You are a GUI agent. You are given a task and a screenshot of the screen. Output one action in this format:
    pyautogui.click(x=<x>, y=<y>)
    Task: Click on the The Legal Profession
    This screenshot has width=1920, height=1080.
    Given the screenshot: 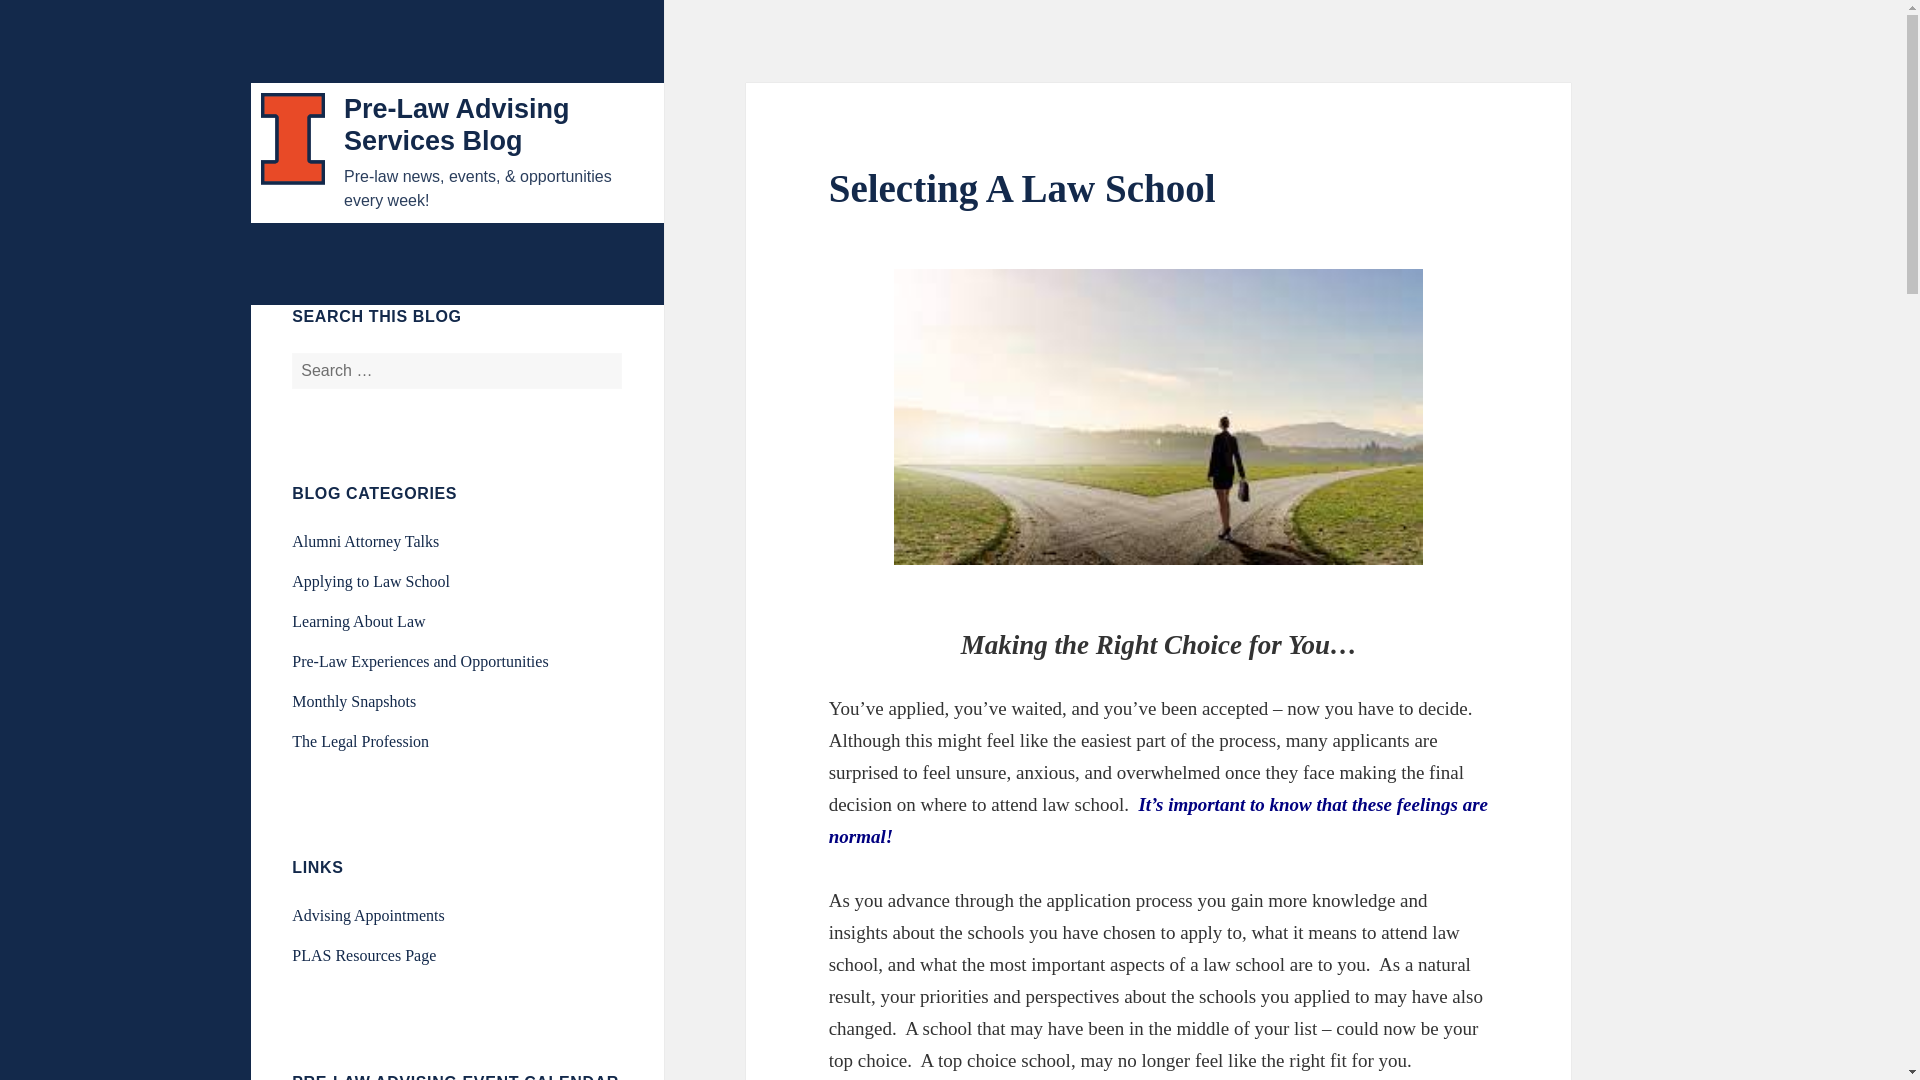 What is the action you would take?
    pyautogui.click(x=360, y=741)
    